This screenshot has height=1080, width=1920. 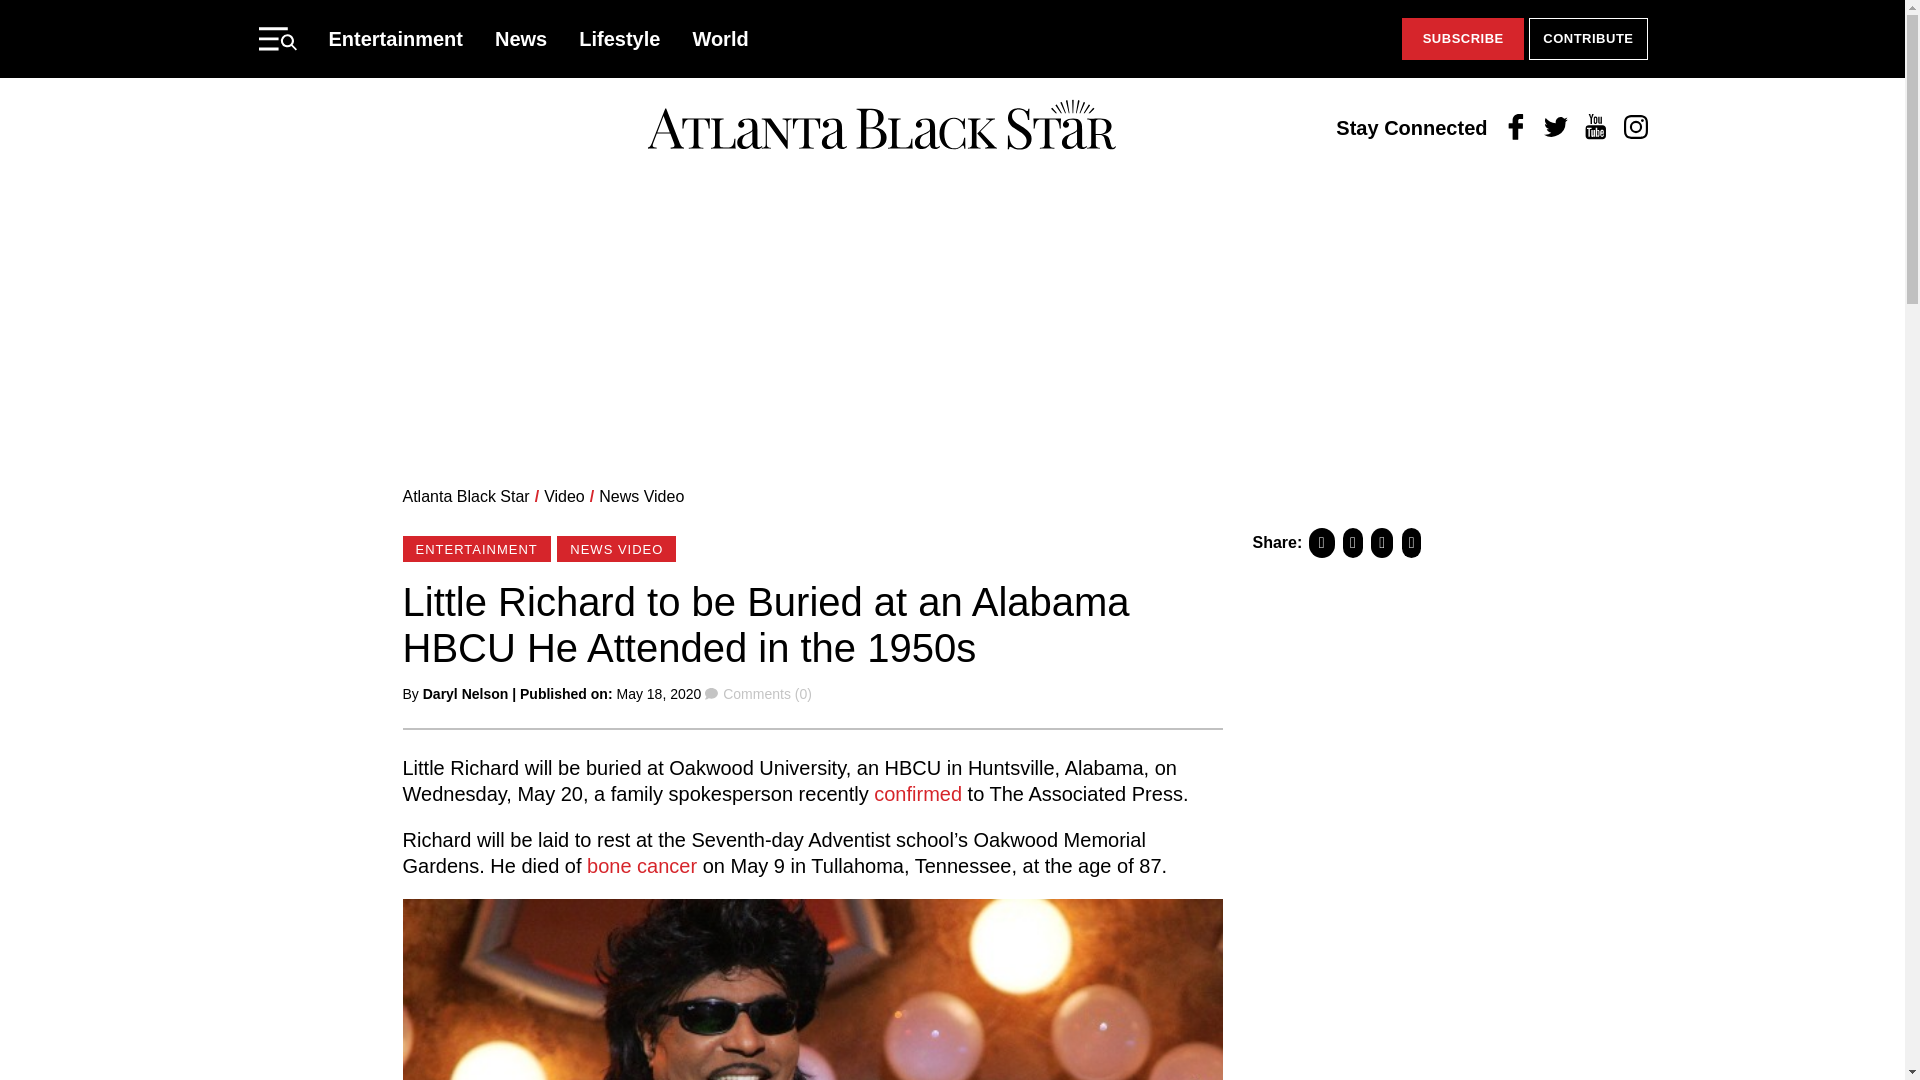 I want to click on News, so click(x=521, y=38).